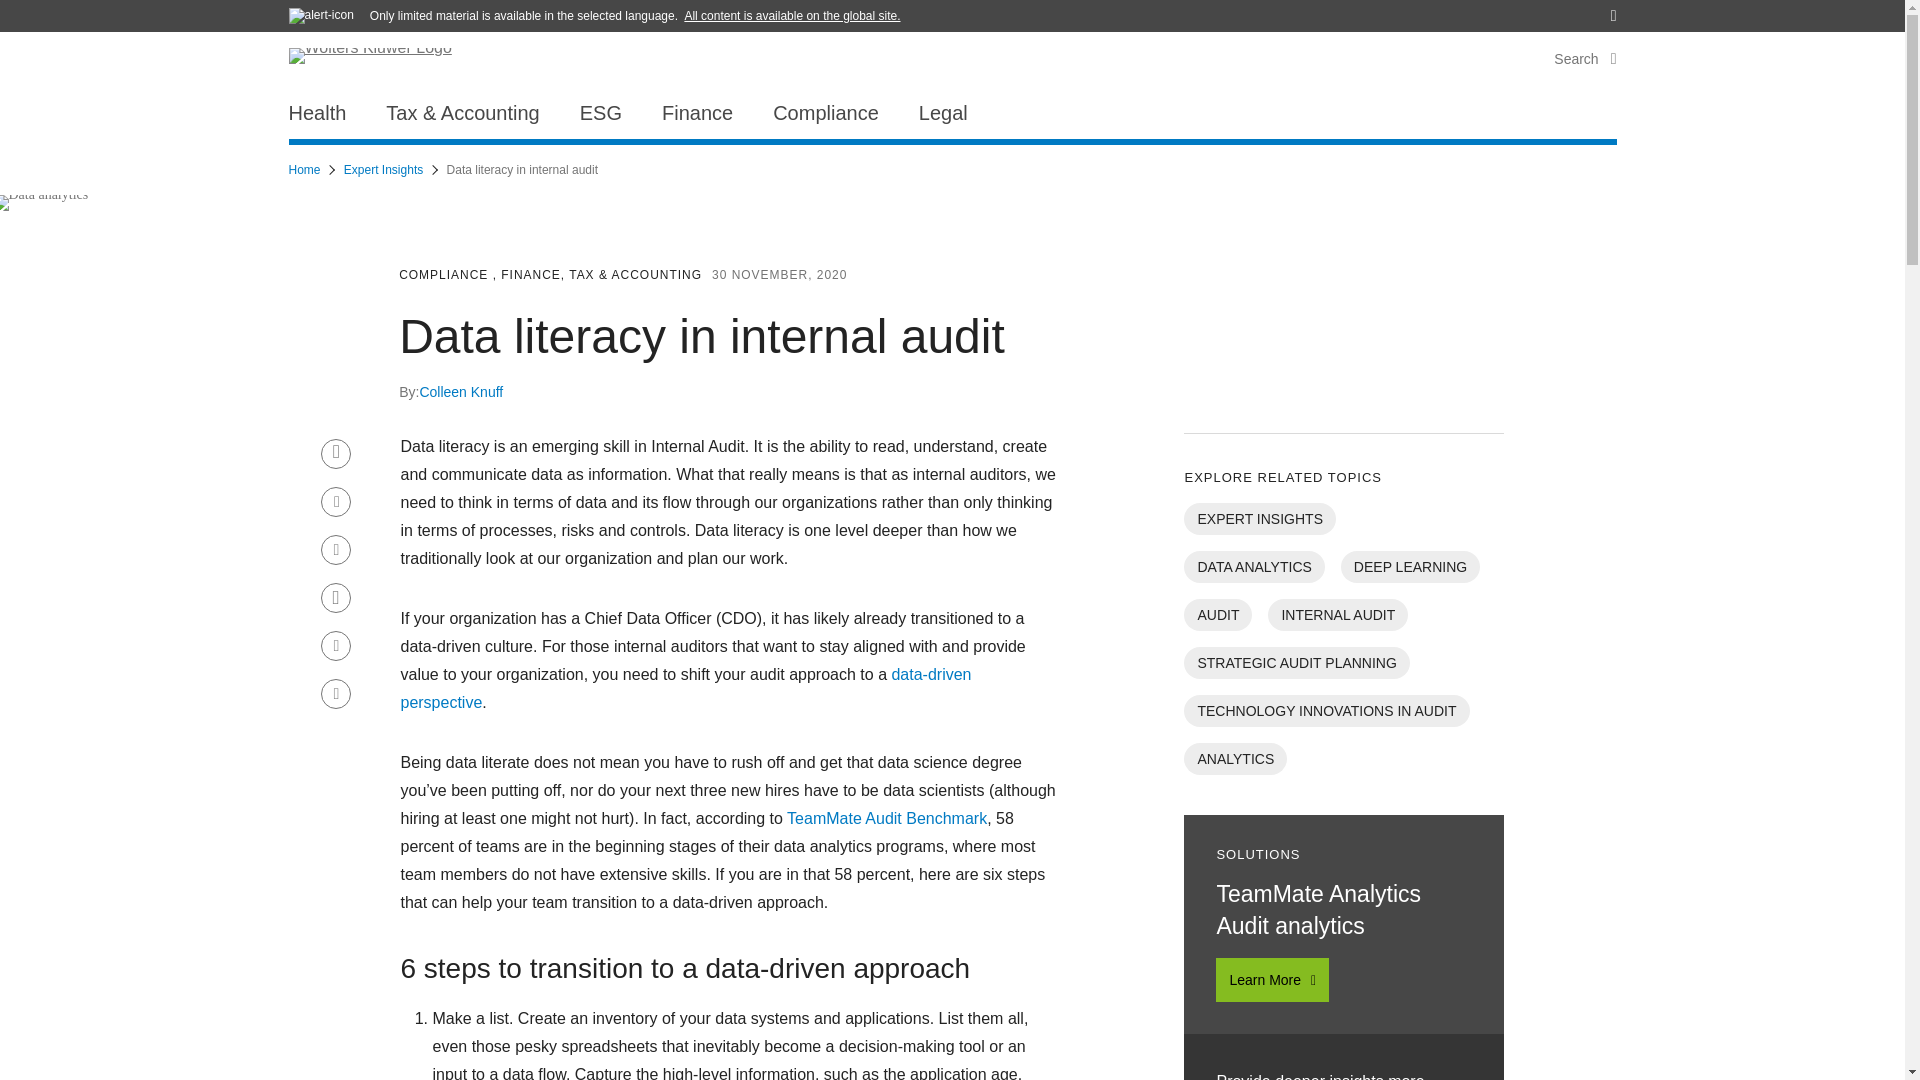 This screenshot has width=1920, height=1080. Describe the element at coordinates (460, 392) in the screenshot. I see `colleen-knuff` at that location.